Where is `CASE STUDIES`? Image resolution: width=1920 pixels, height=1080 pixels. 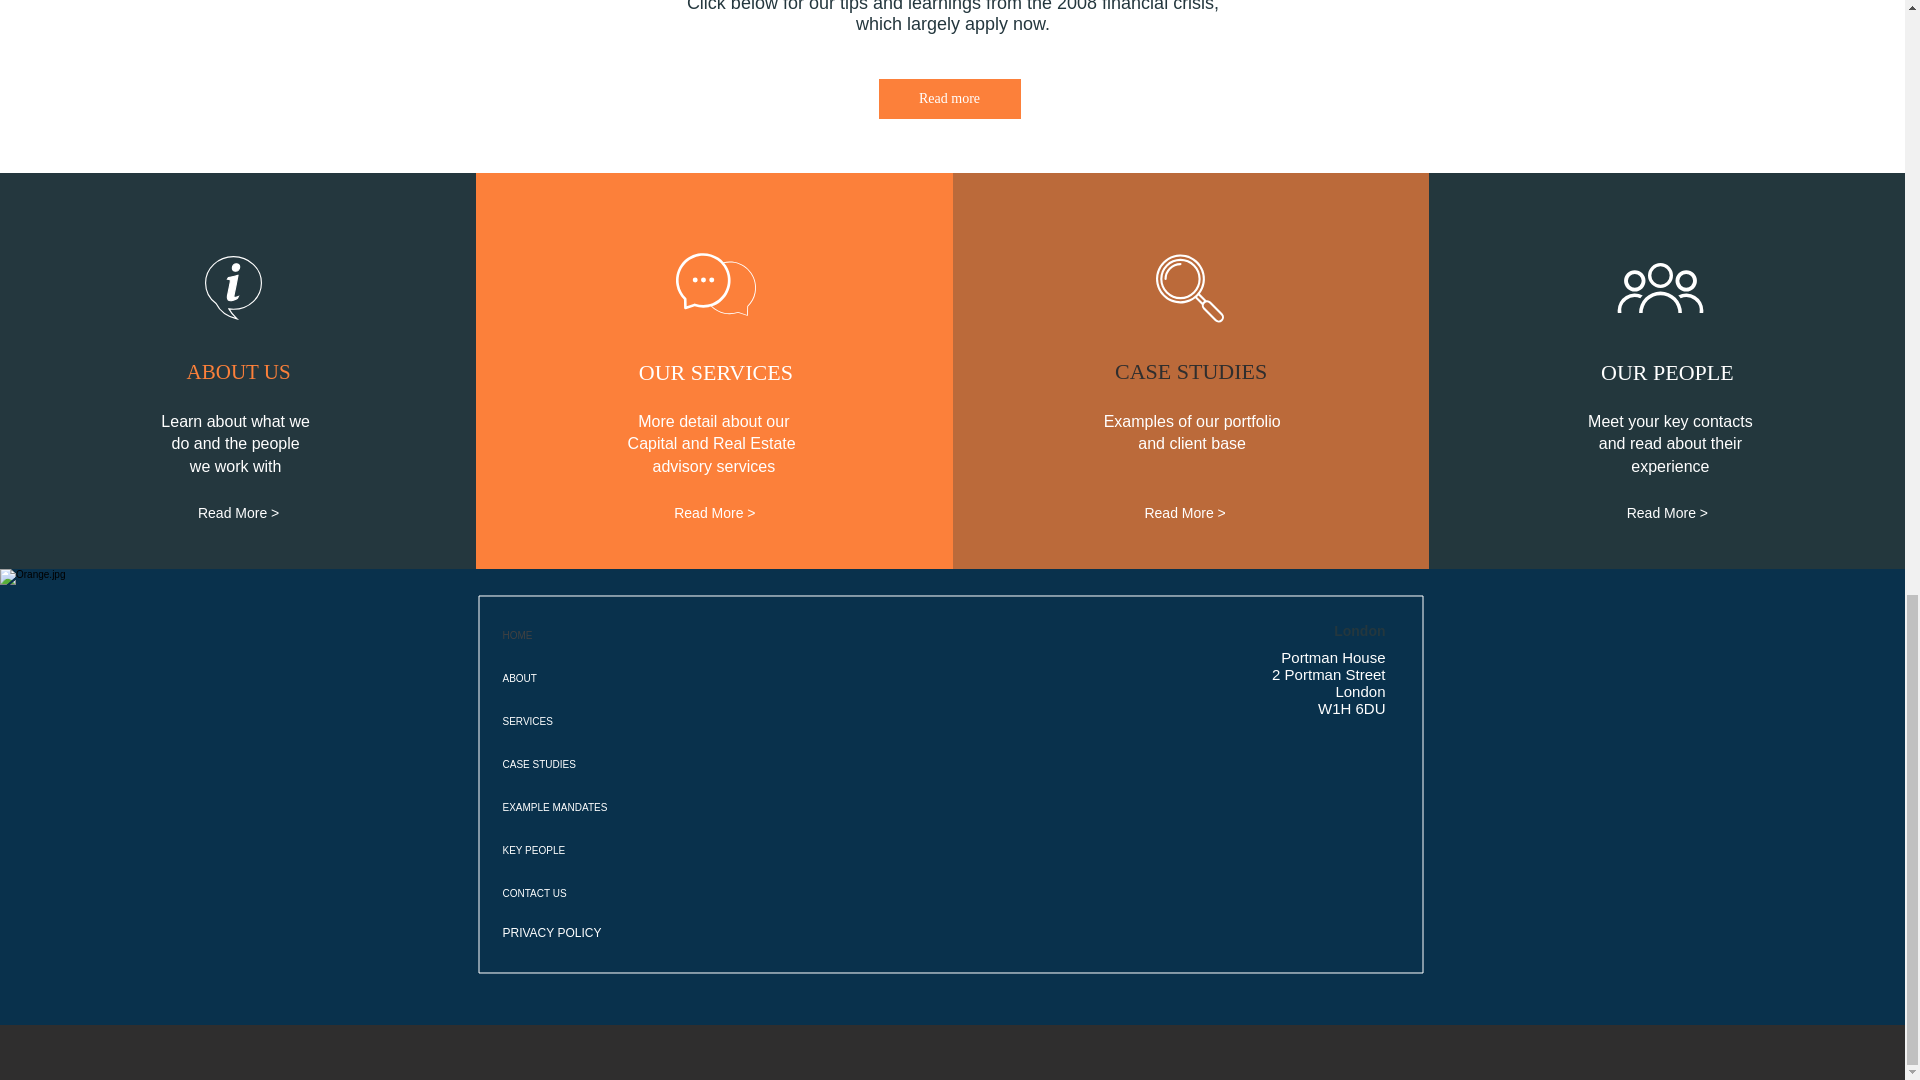
CASE STUDIES is located at coordinates (1190, 372).